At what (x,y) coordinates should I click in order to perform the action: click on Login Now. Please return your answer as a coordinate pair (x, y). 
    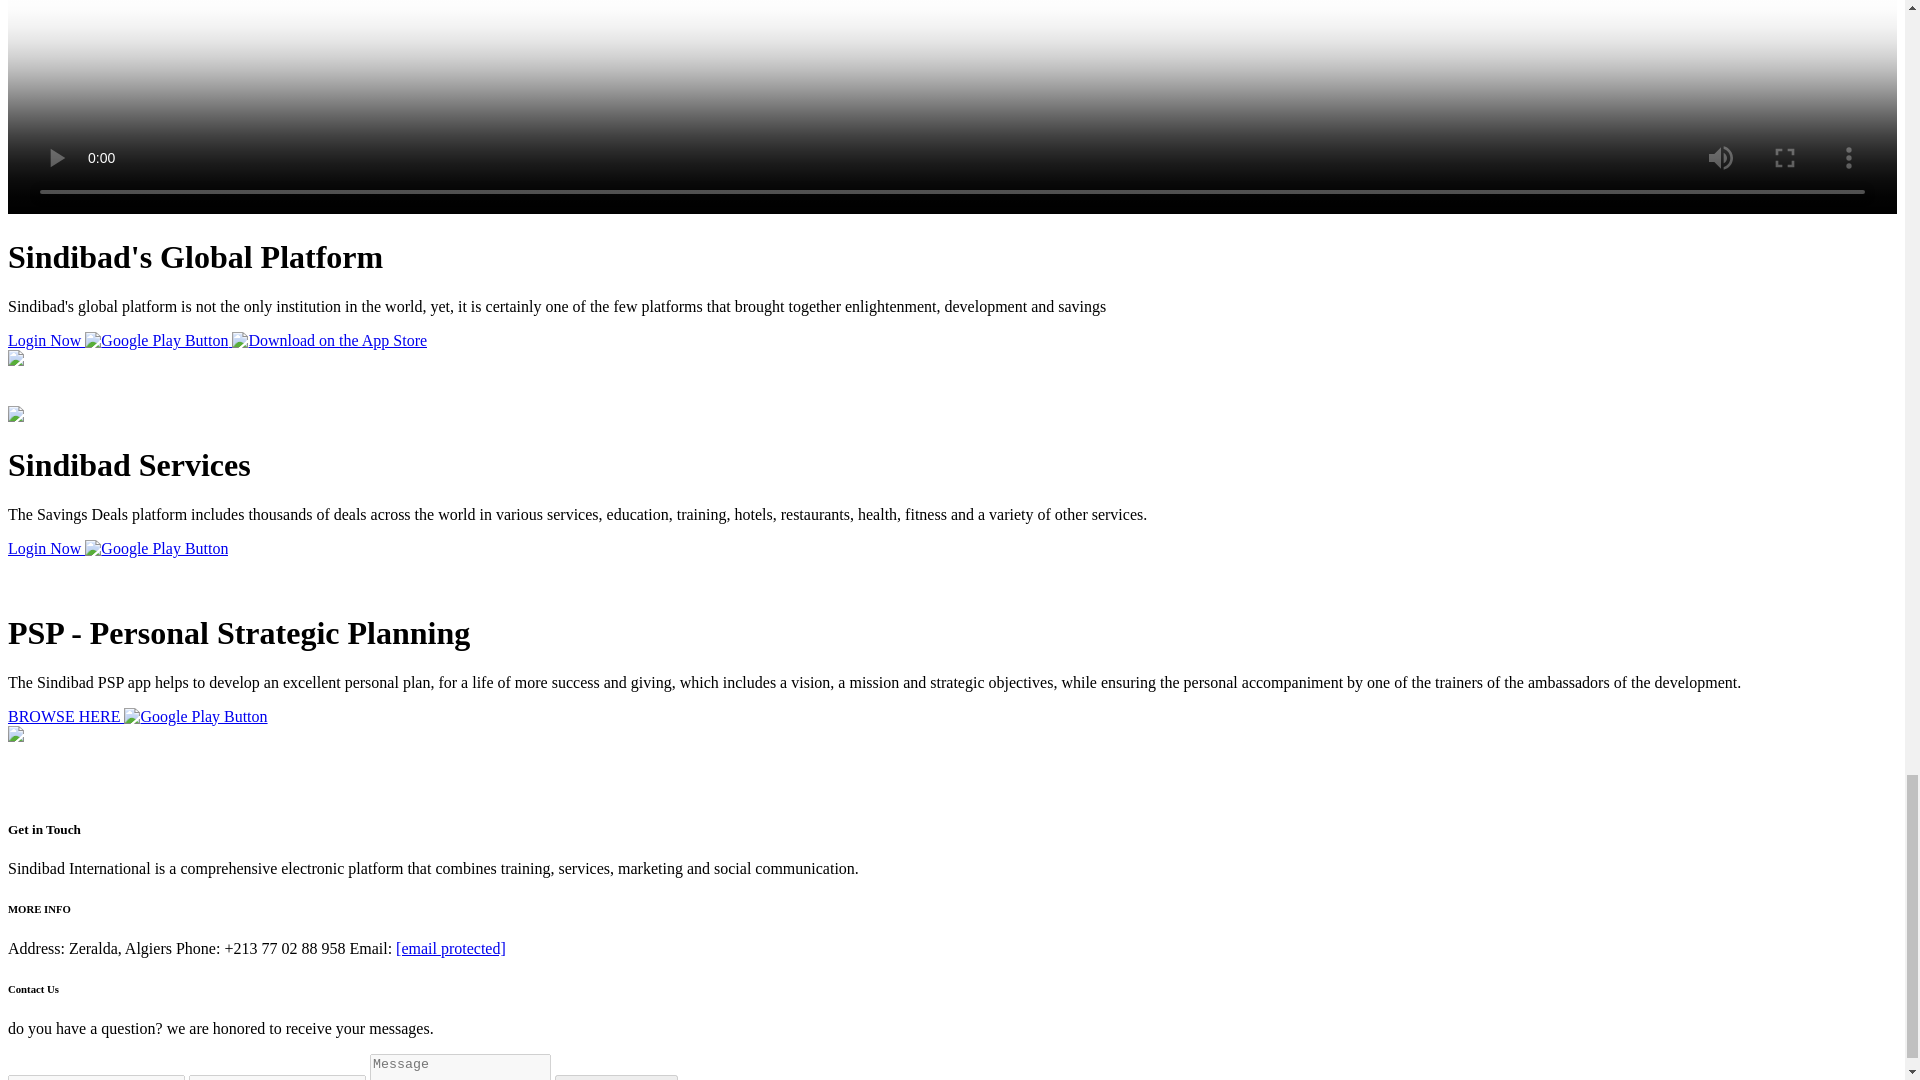
    Looking at the image, I should click on (46, 548).